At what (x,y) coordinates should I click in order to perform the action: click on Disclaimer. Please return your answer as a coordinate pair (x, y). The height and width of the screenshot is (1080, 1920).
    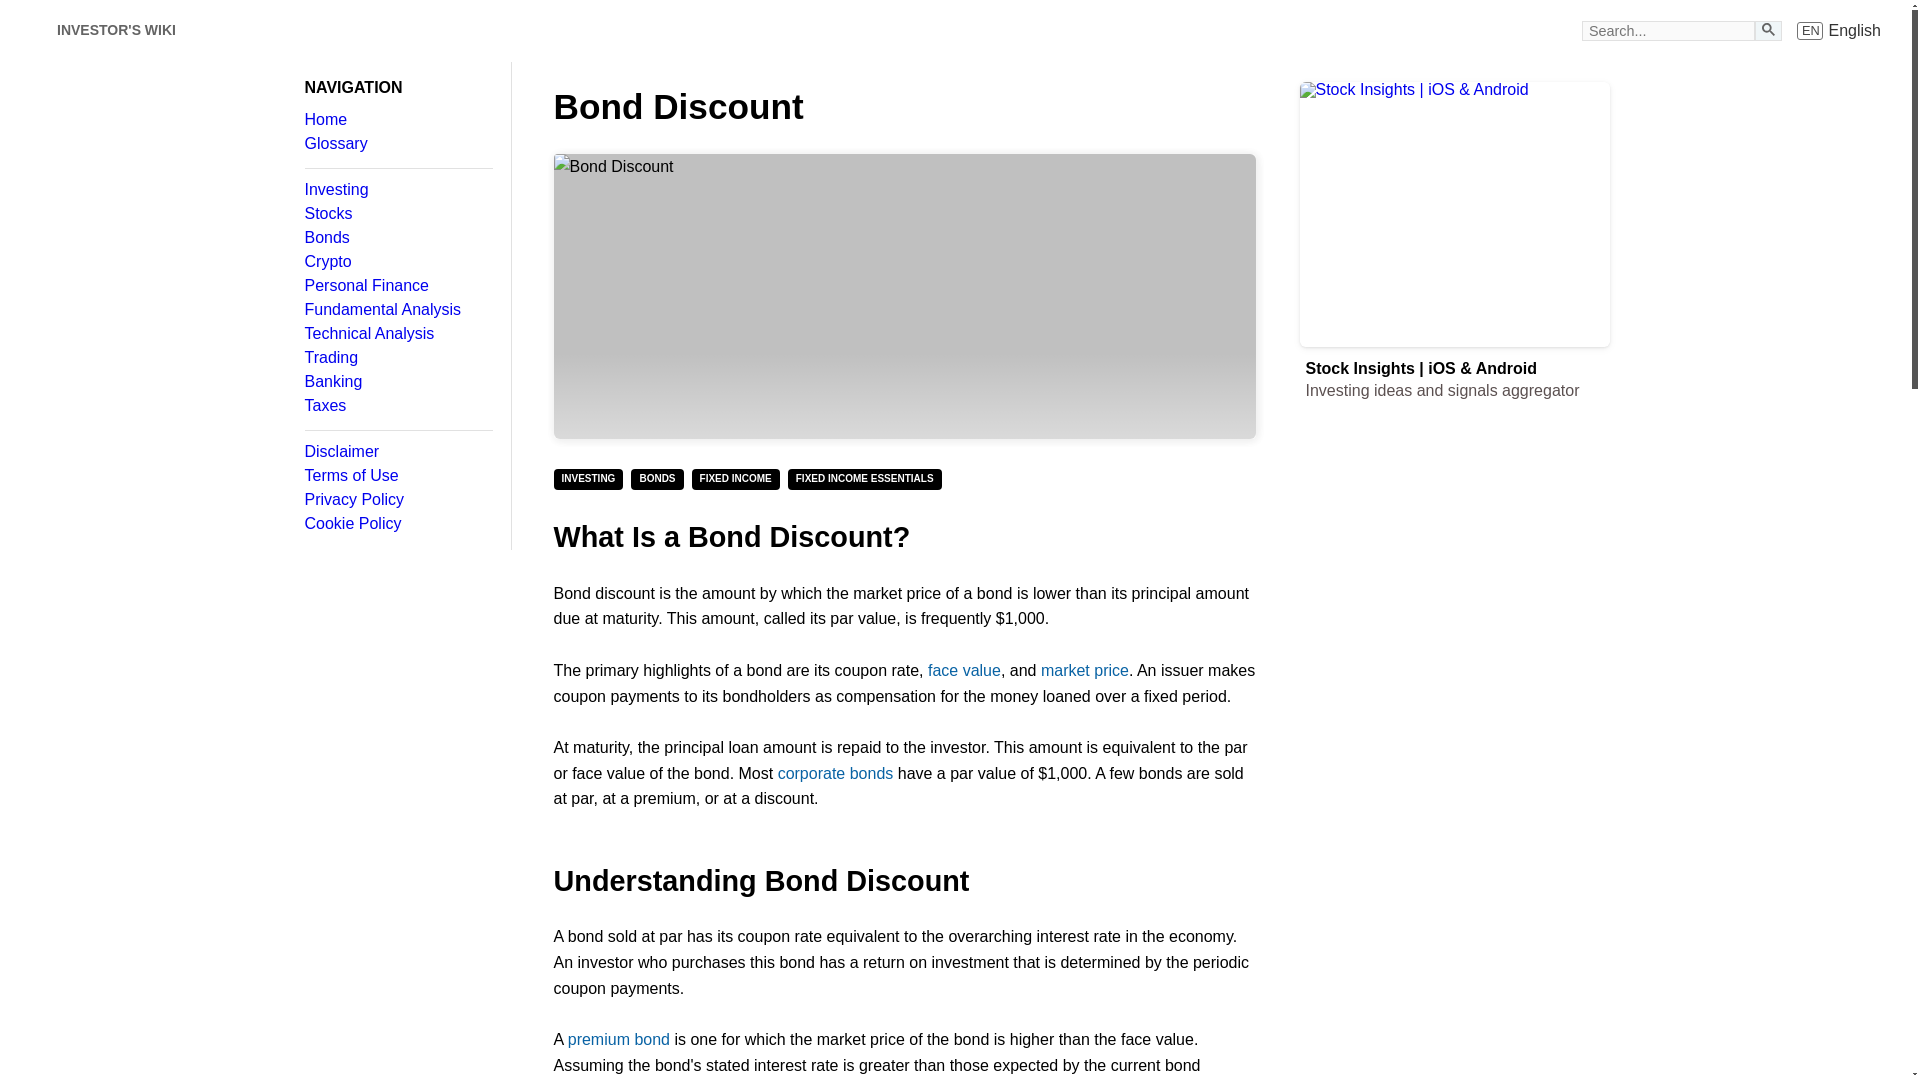
    Looking at the image, I should click on (397, 452).